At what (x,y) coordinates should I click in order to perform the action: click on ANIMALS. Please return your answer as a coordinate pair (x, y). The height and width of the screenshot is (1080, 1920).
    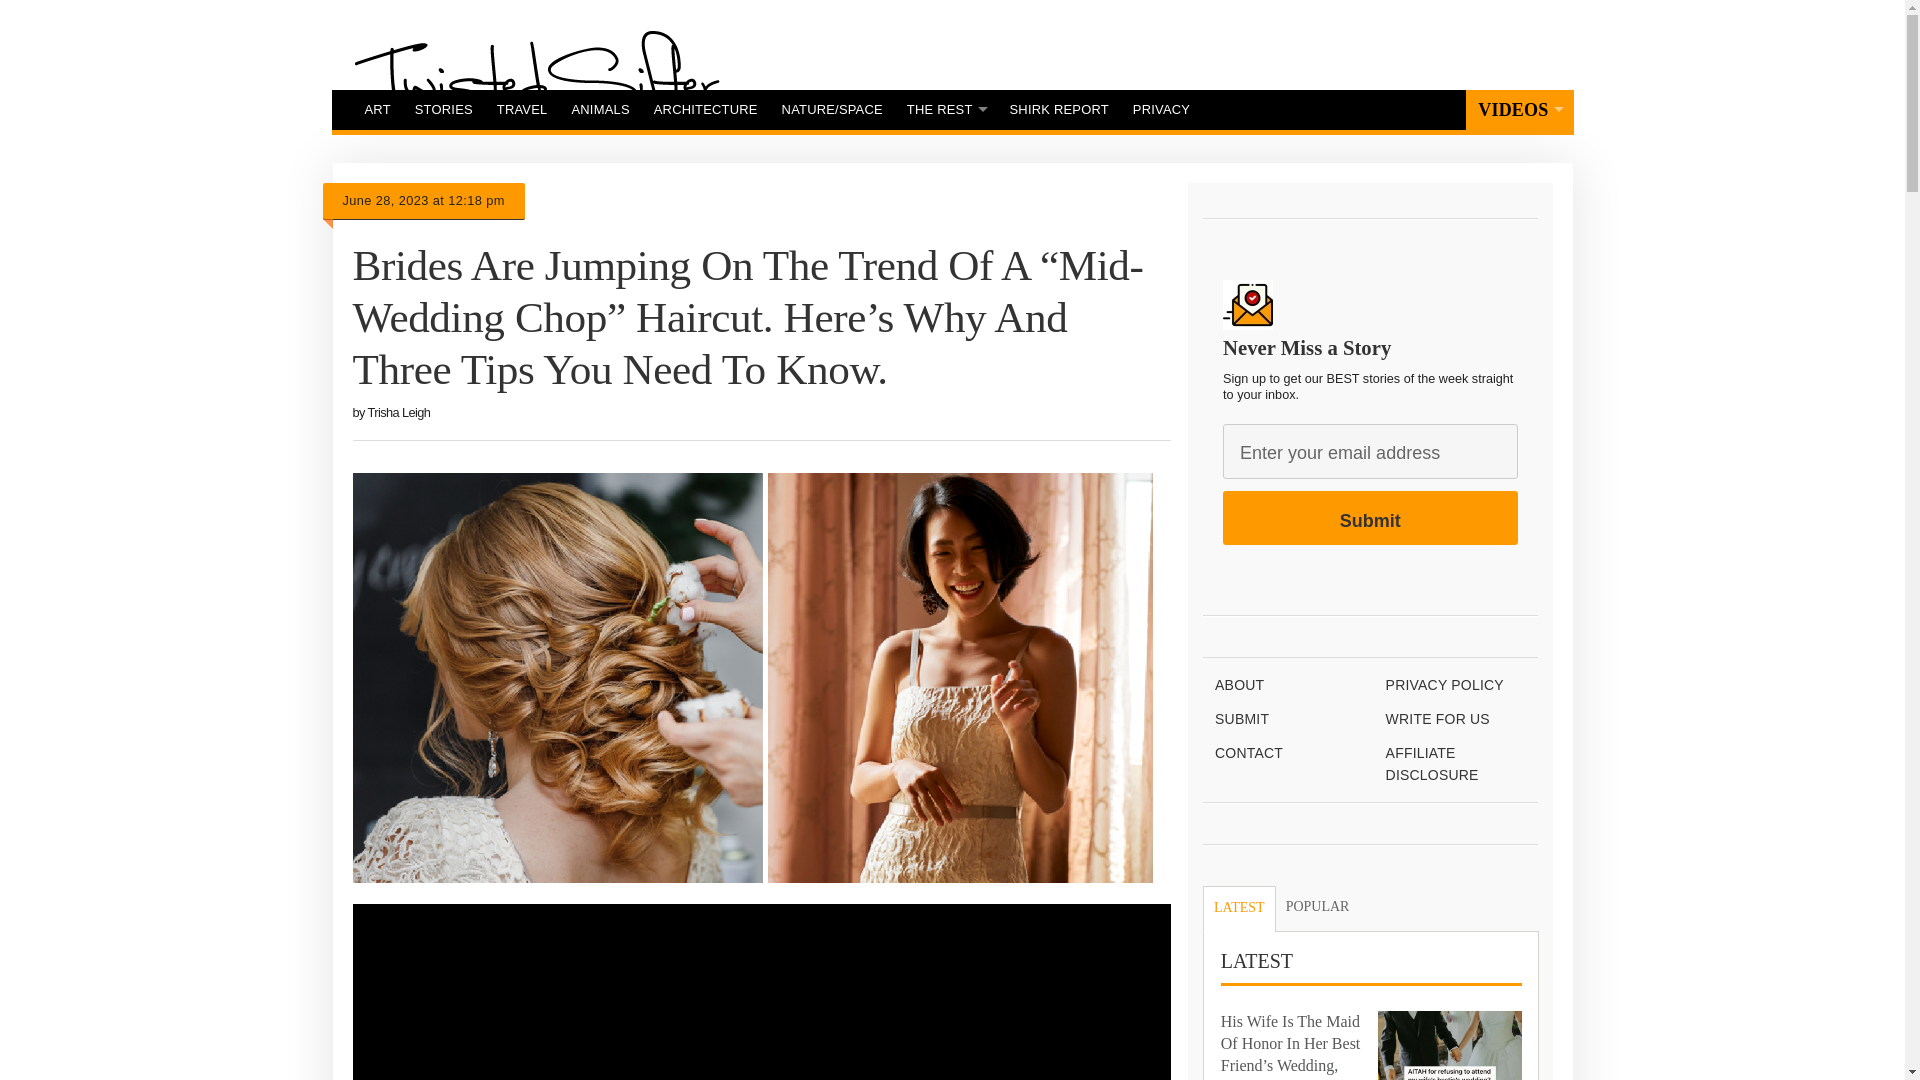
    Looking at the image, I should click on (600, 109).